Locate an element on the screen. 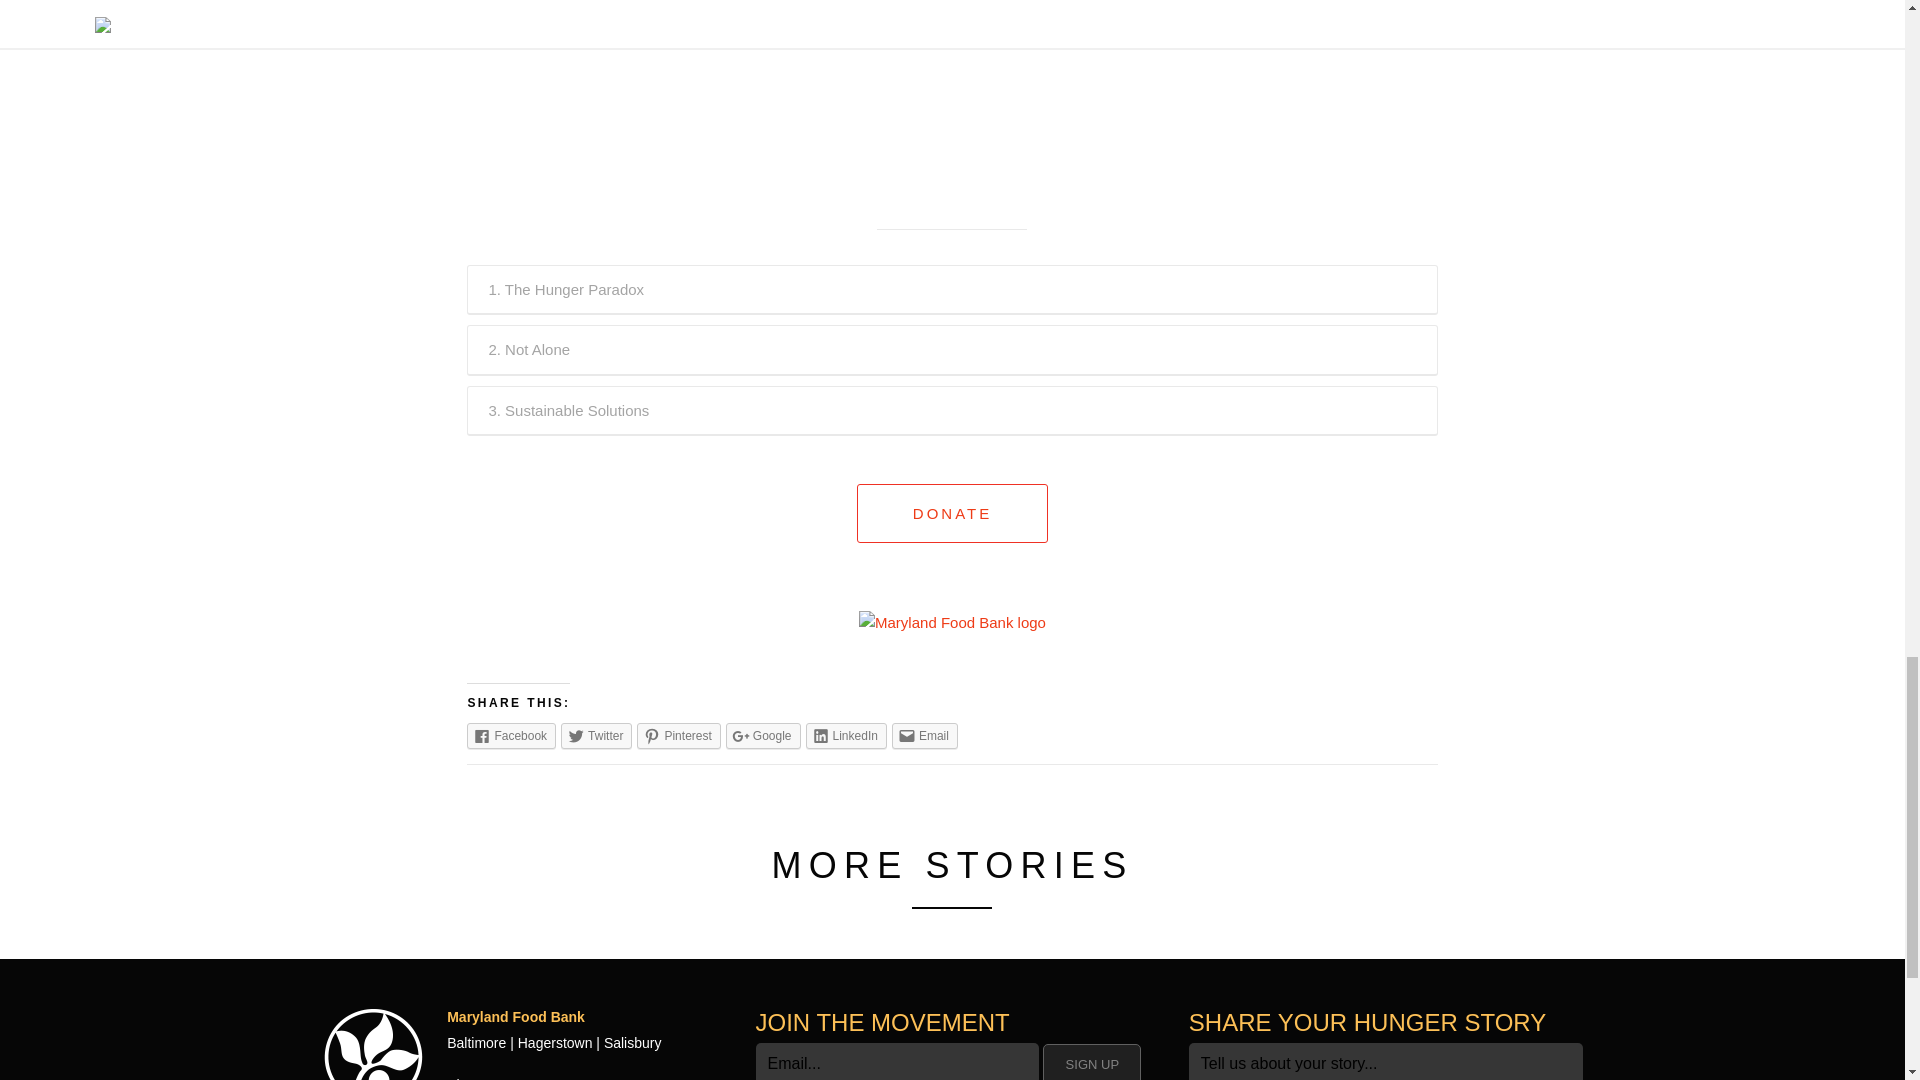  Baltimore is located at coordinates (476, 1042).